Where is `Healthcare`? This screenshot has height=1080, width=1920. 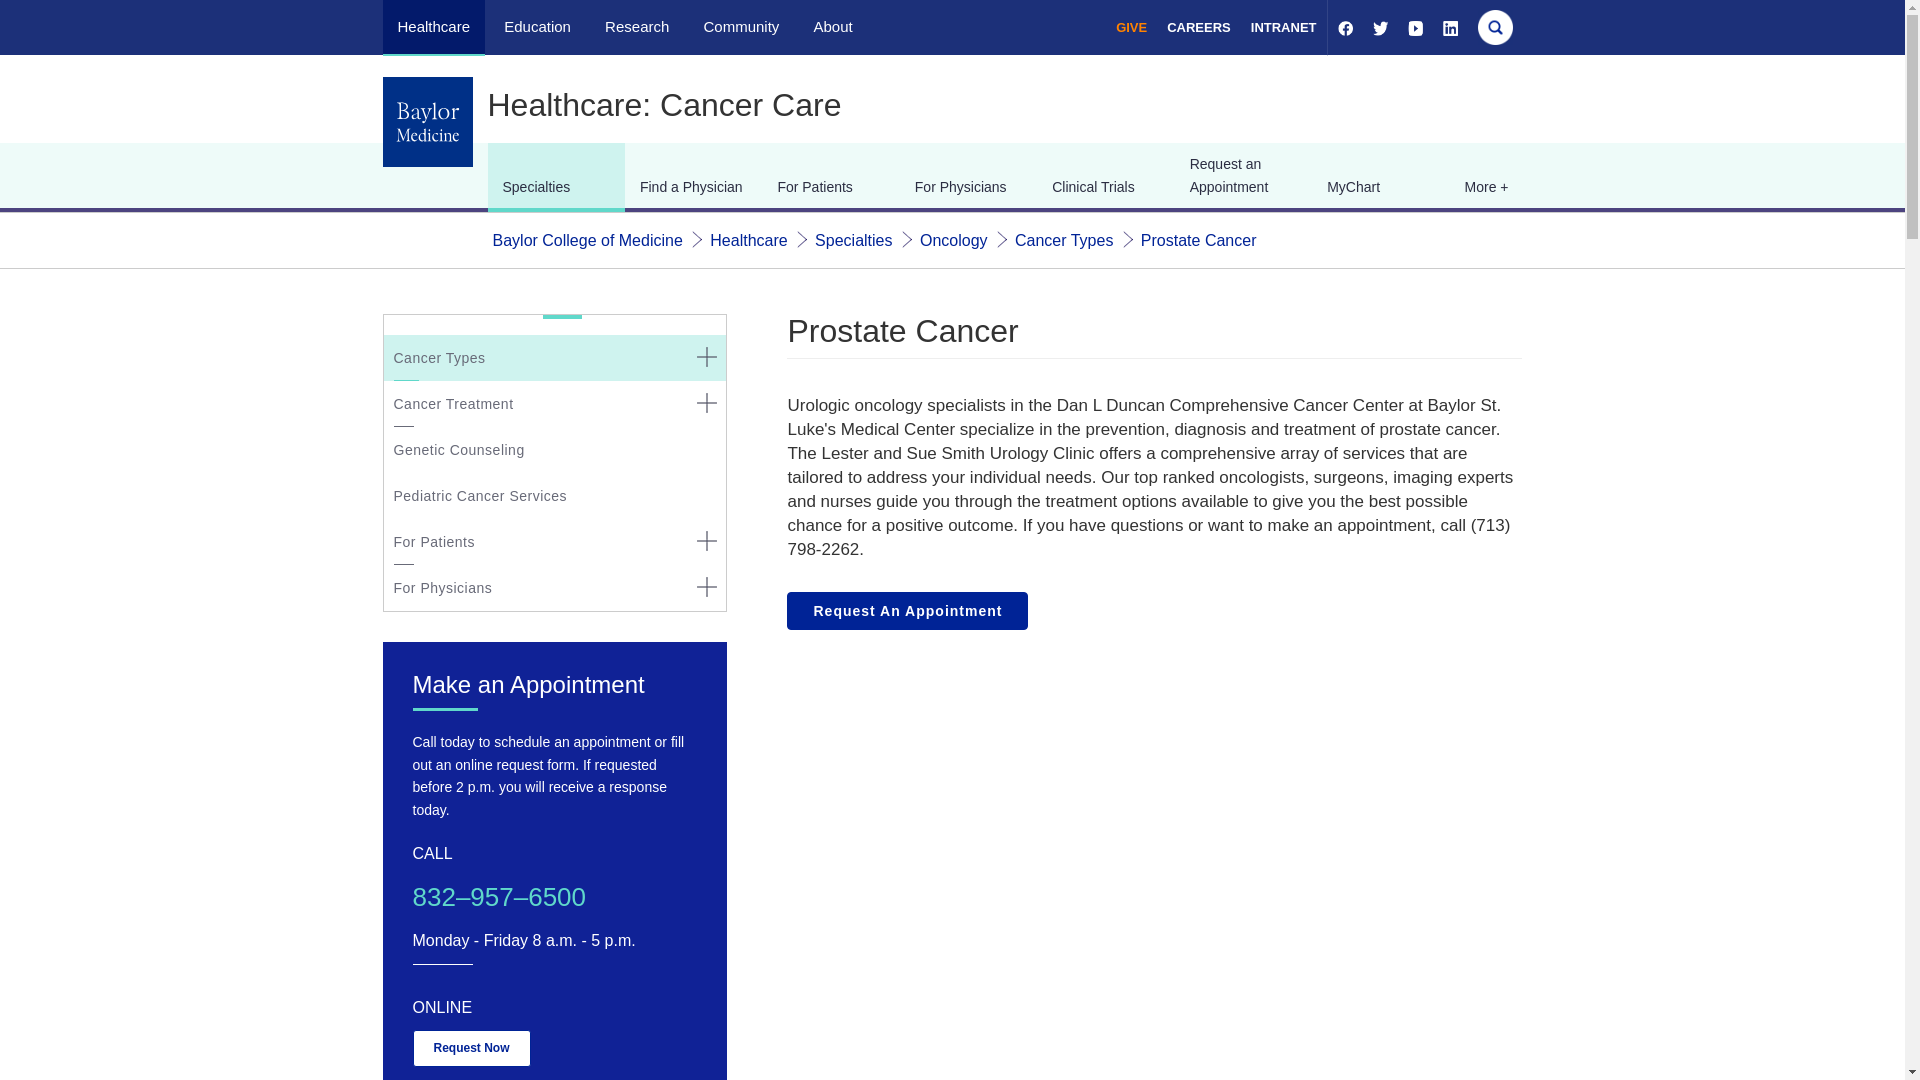
Healthcare is located at coordinates (434, 26).